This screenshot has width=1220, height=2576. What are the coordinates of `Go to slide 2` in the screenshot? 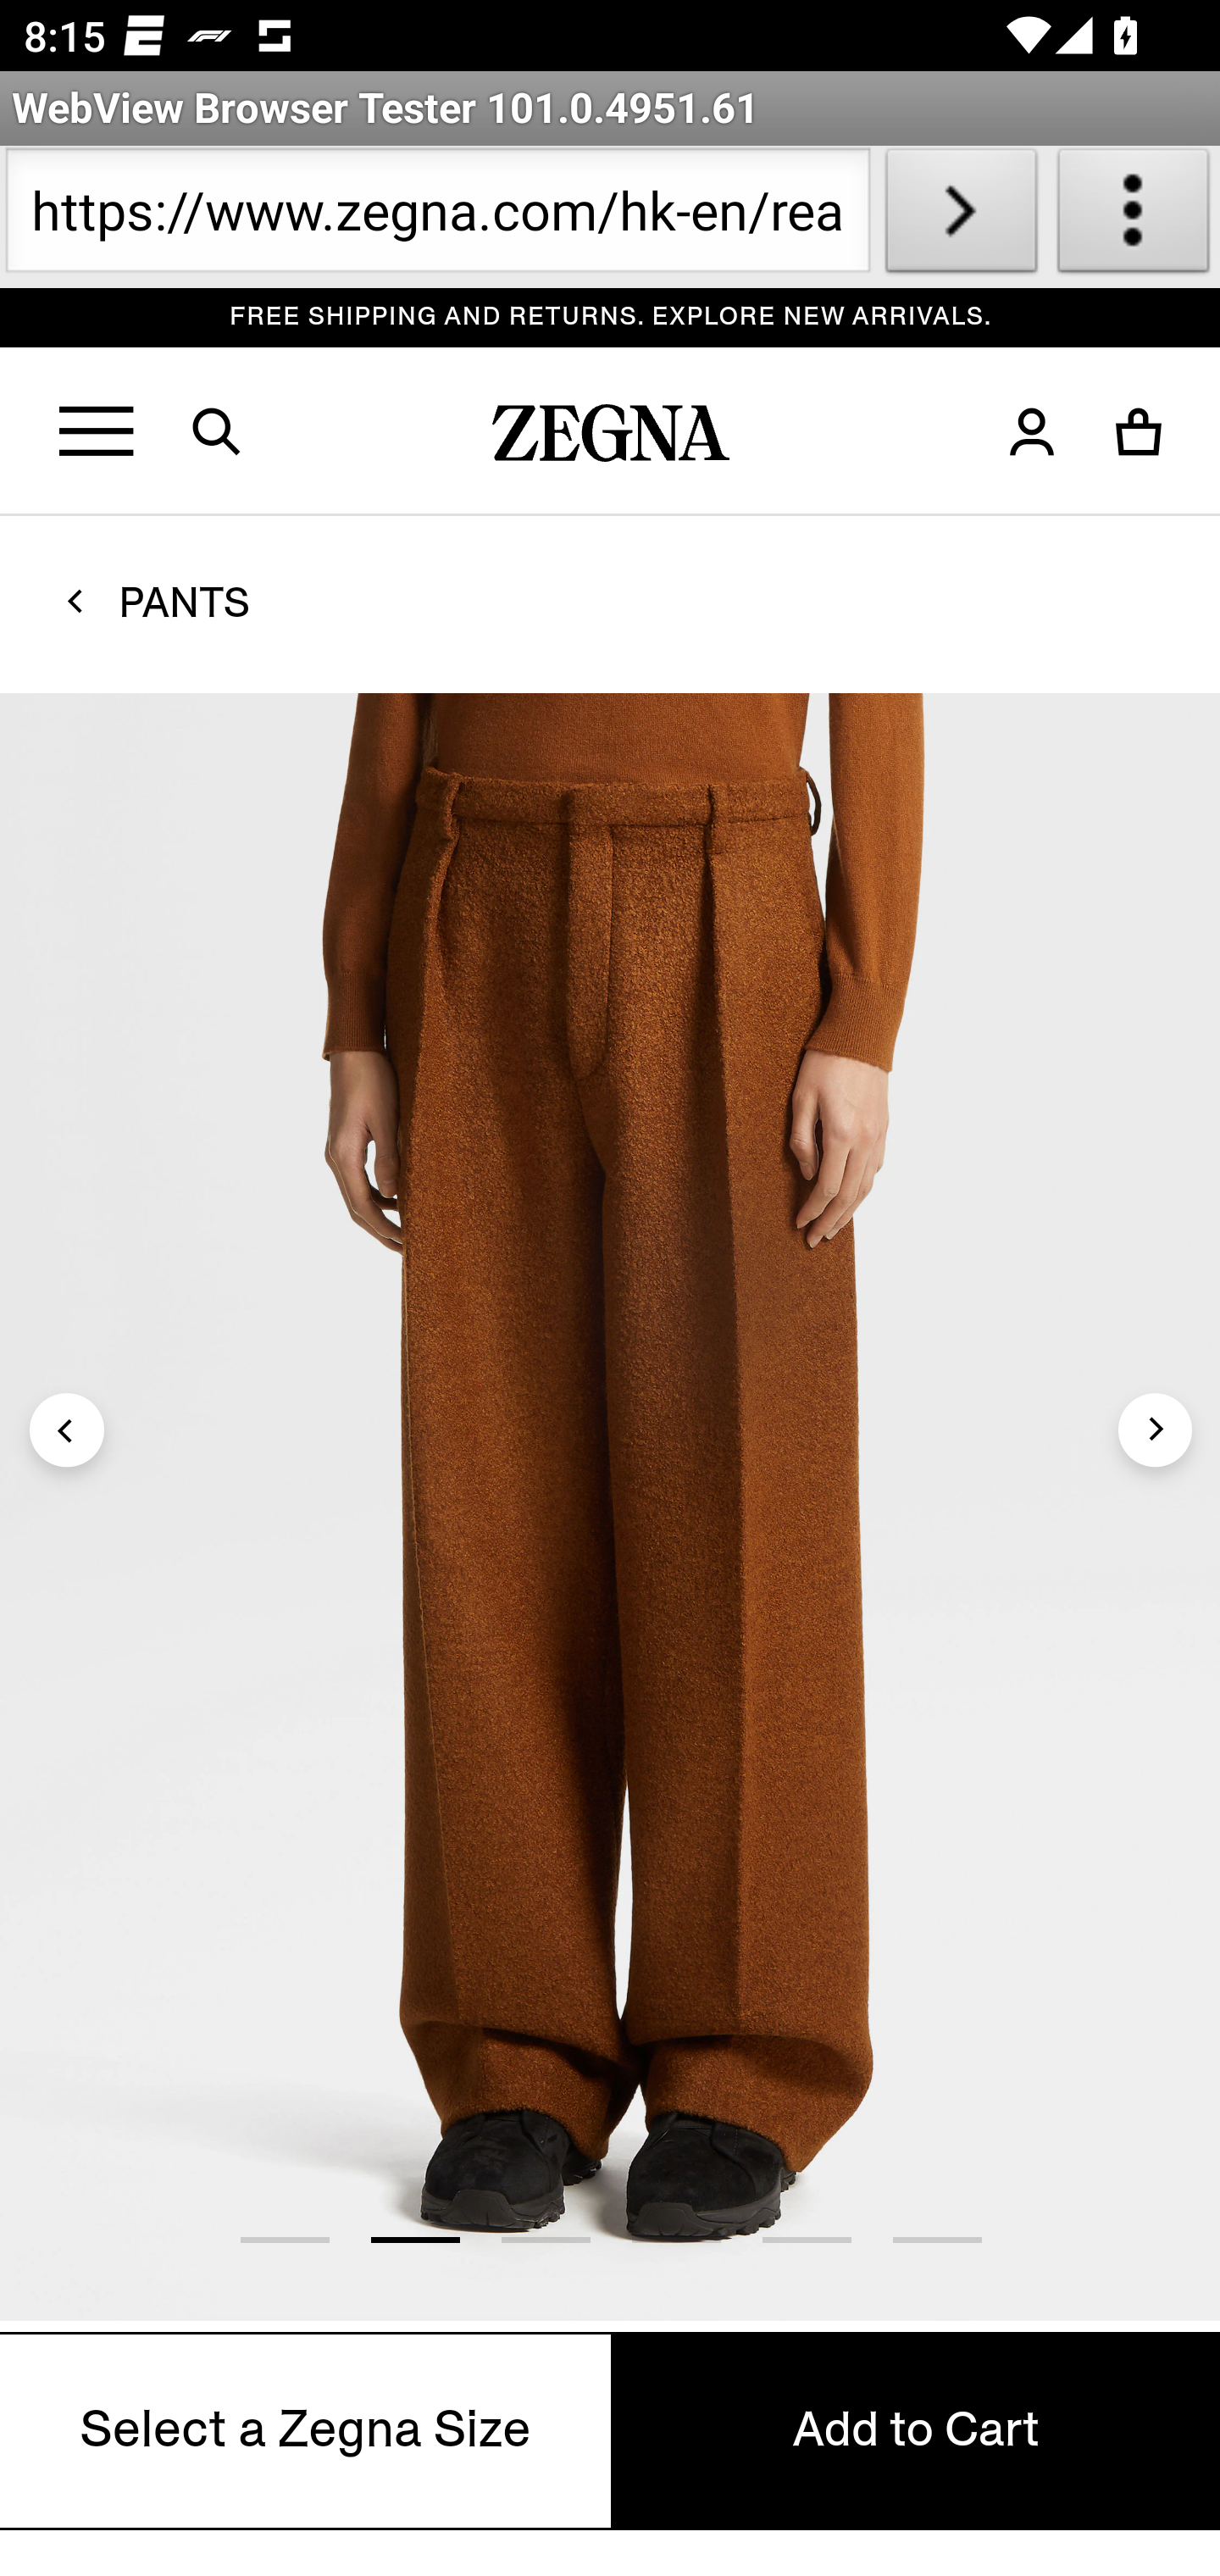 It's located at (414, 2239).